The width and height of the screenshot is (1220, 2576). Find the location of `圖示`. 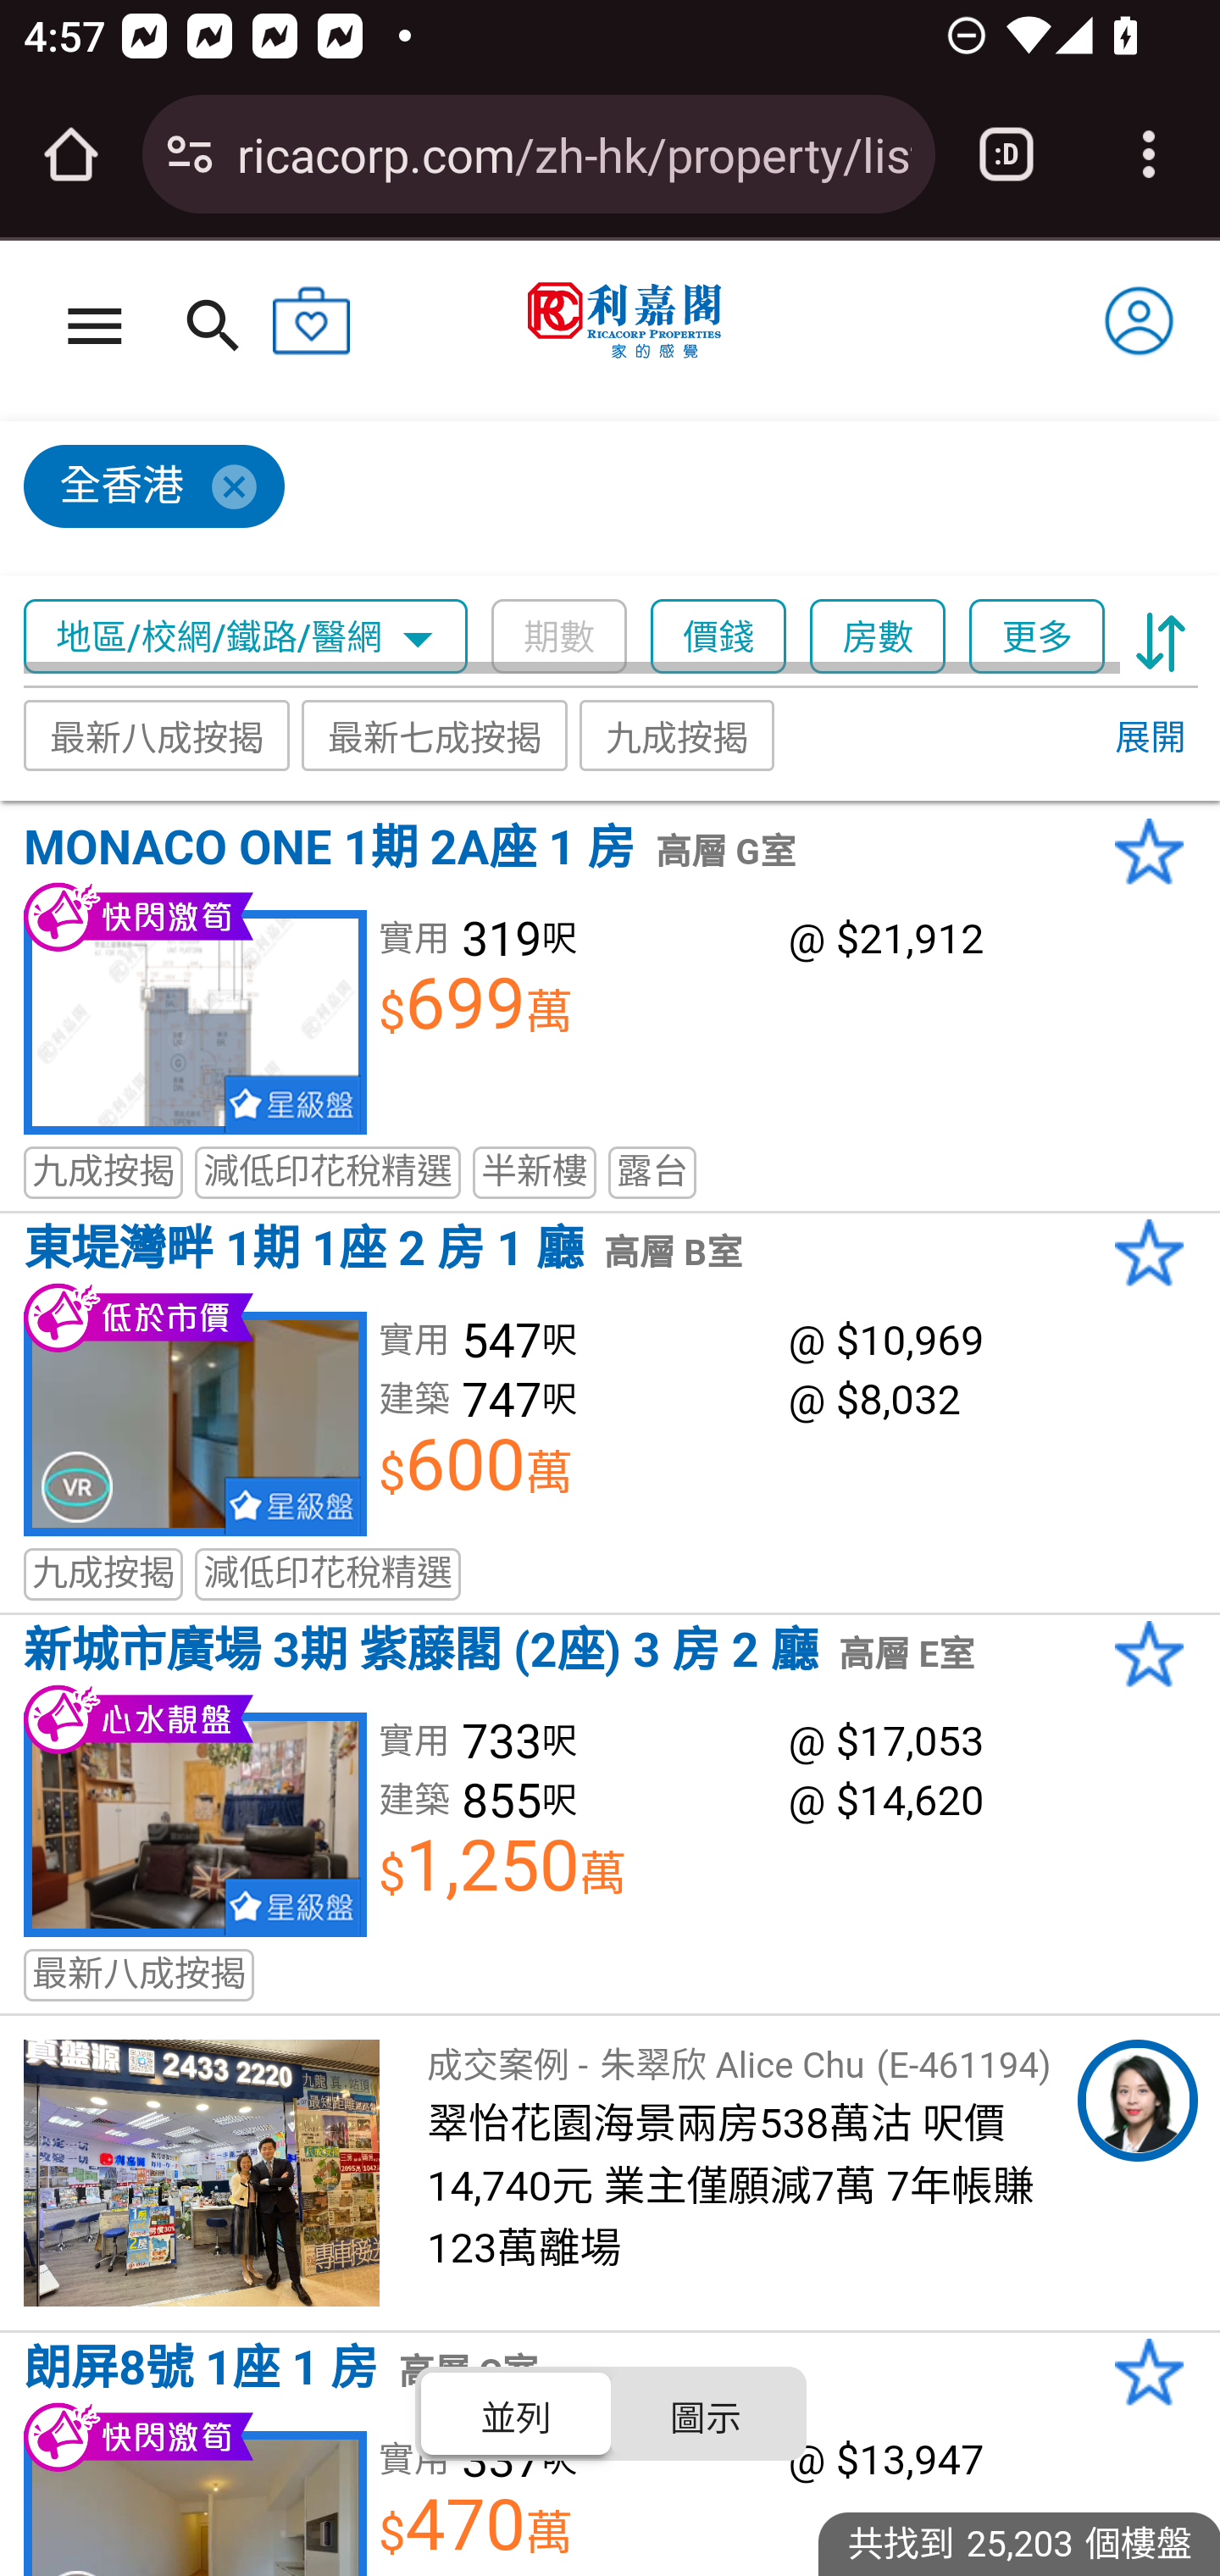

圖示 is located at coordinates (705, 2412).